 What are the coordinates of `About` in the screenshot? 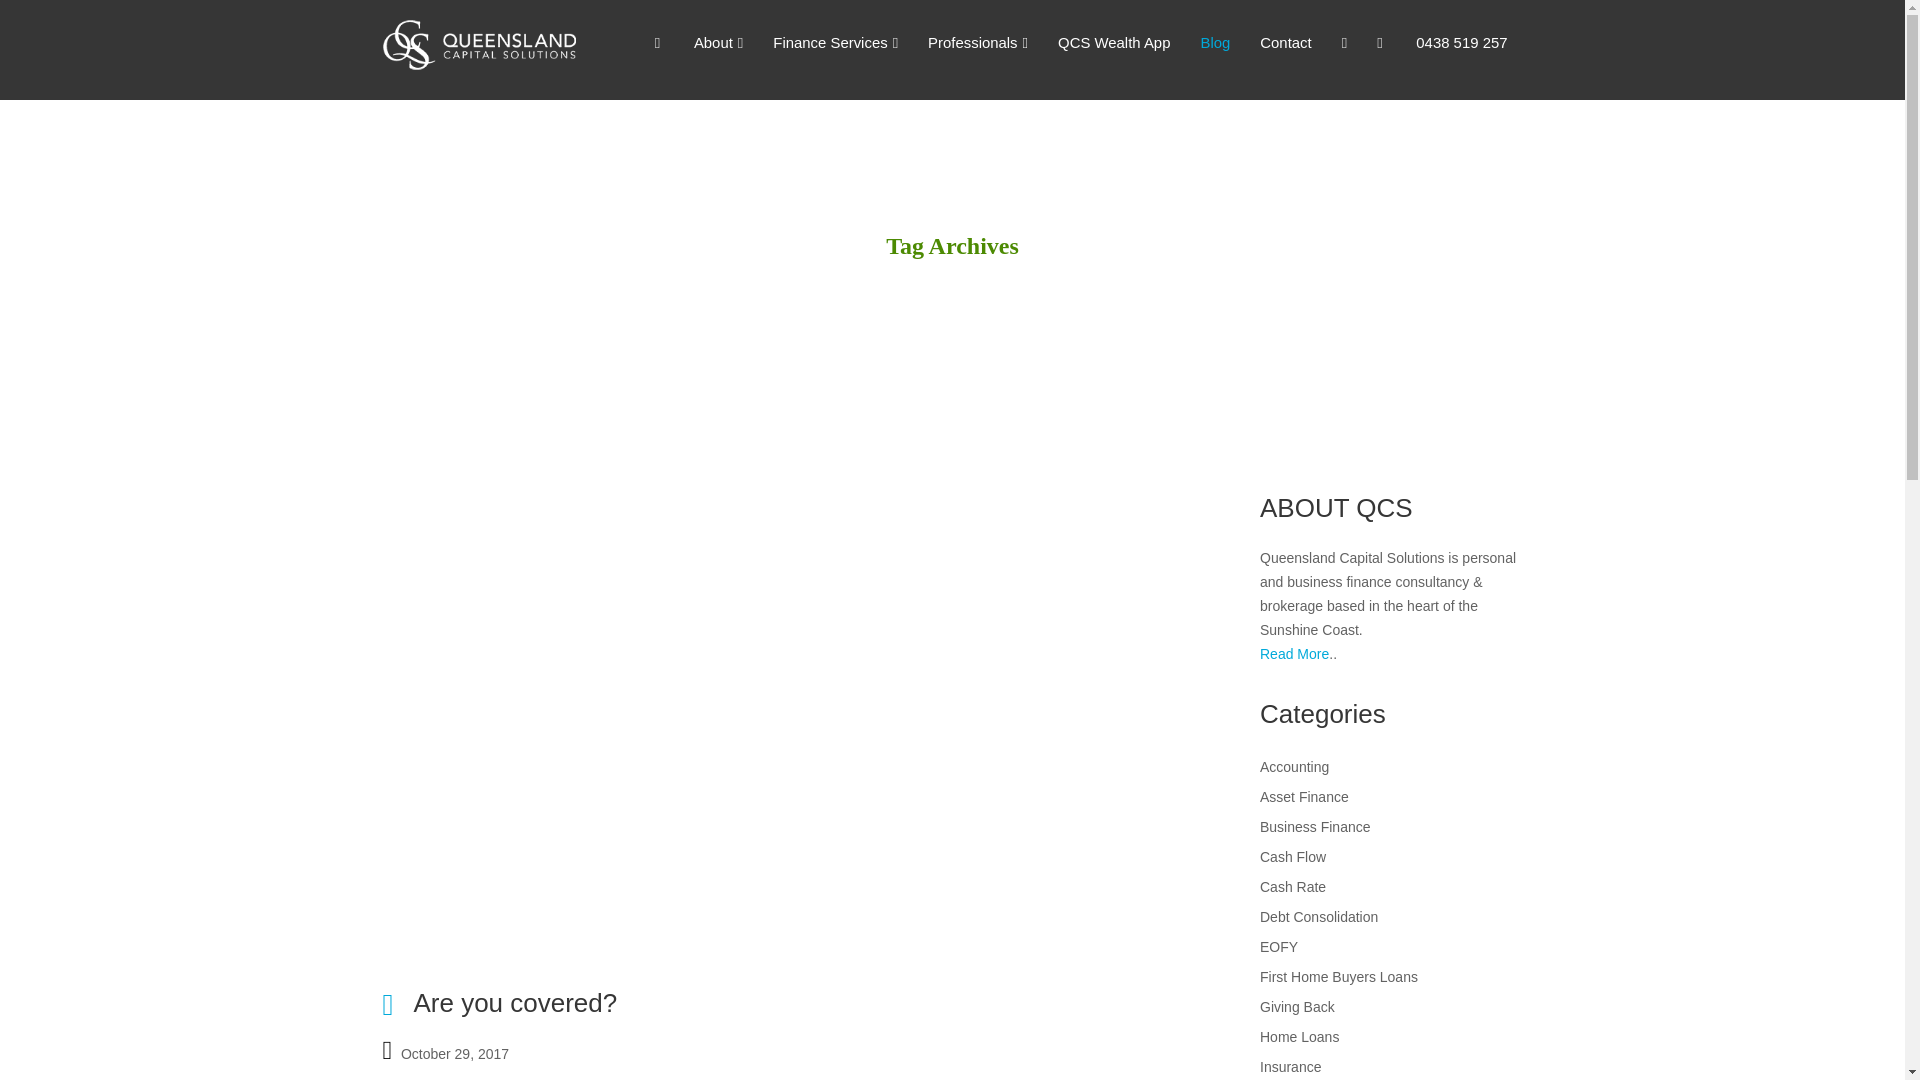 It's located at (718, 43).